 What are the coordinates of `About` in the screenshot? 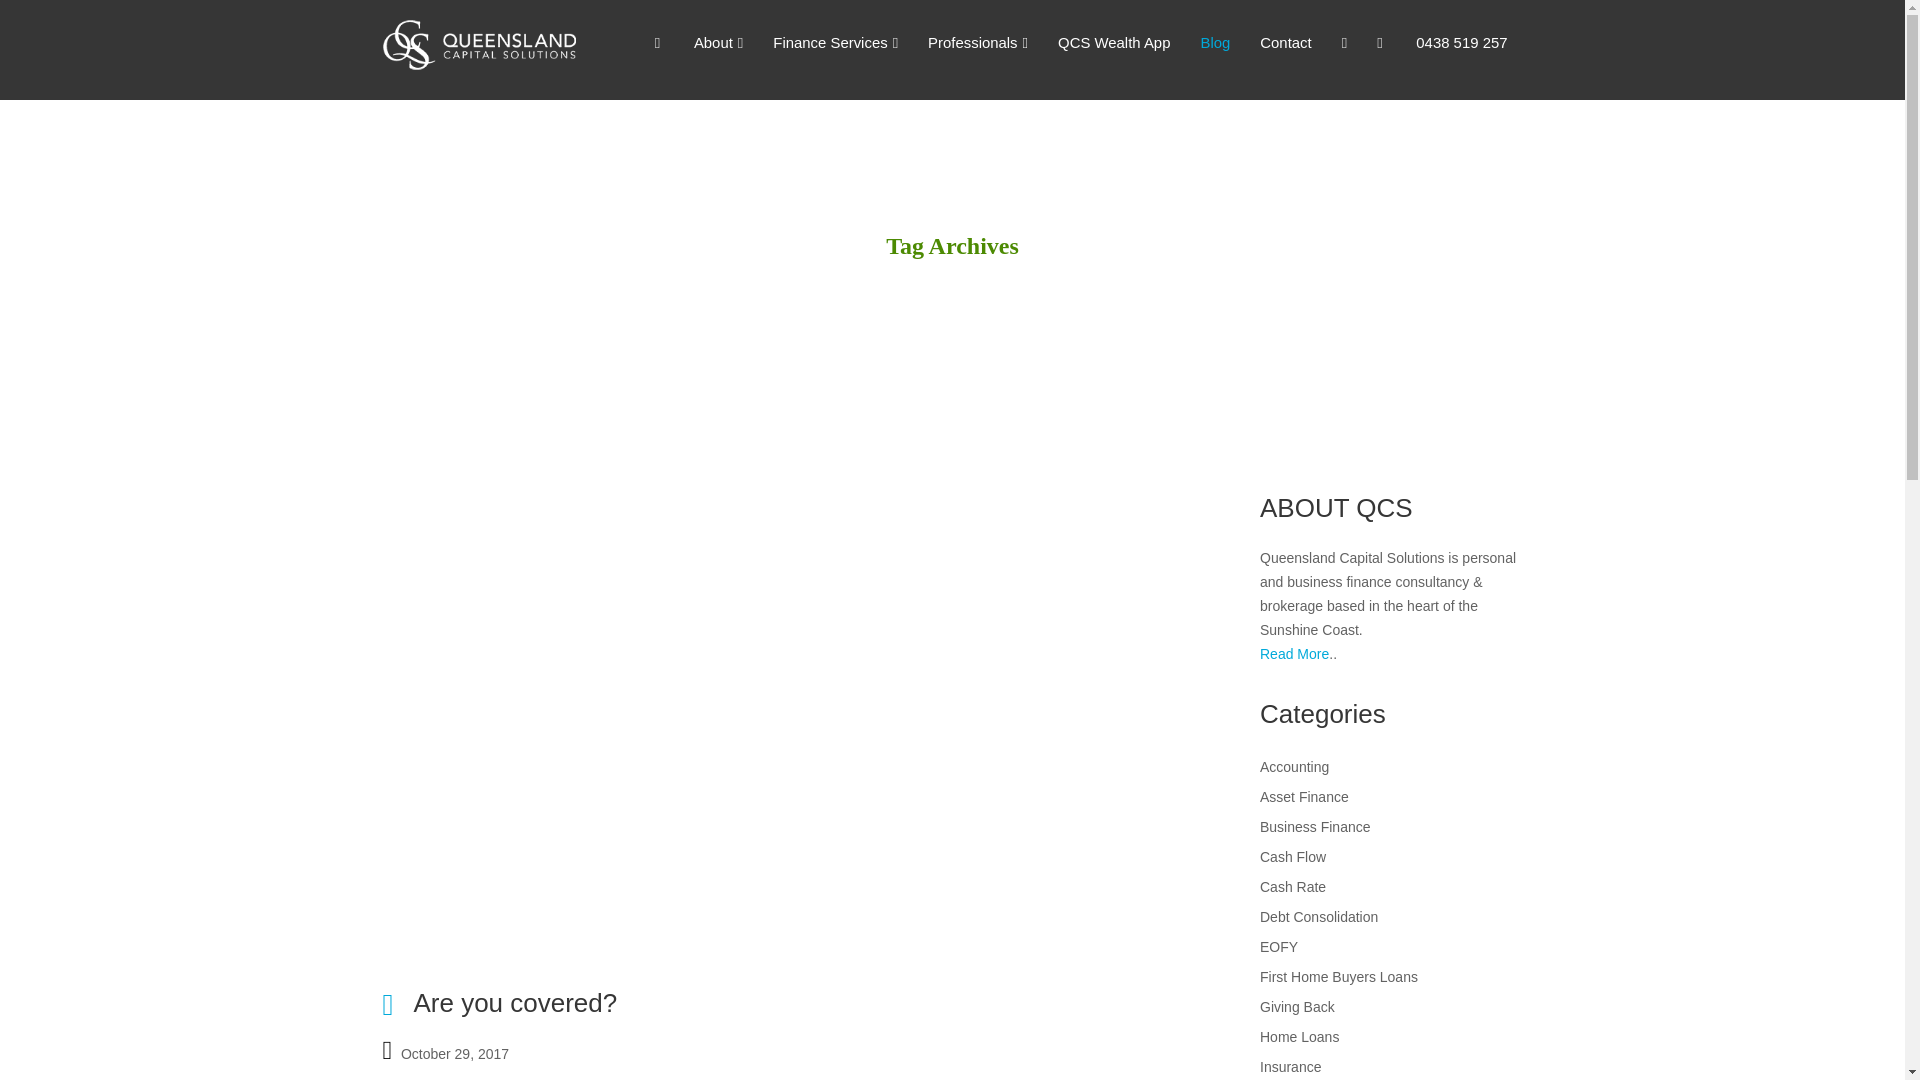 It's located at (718, 43).